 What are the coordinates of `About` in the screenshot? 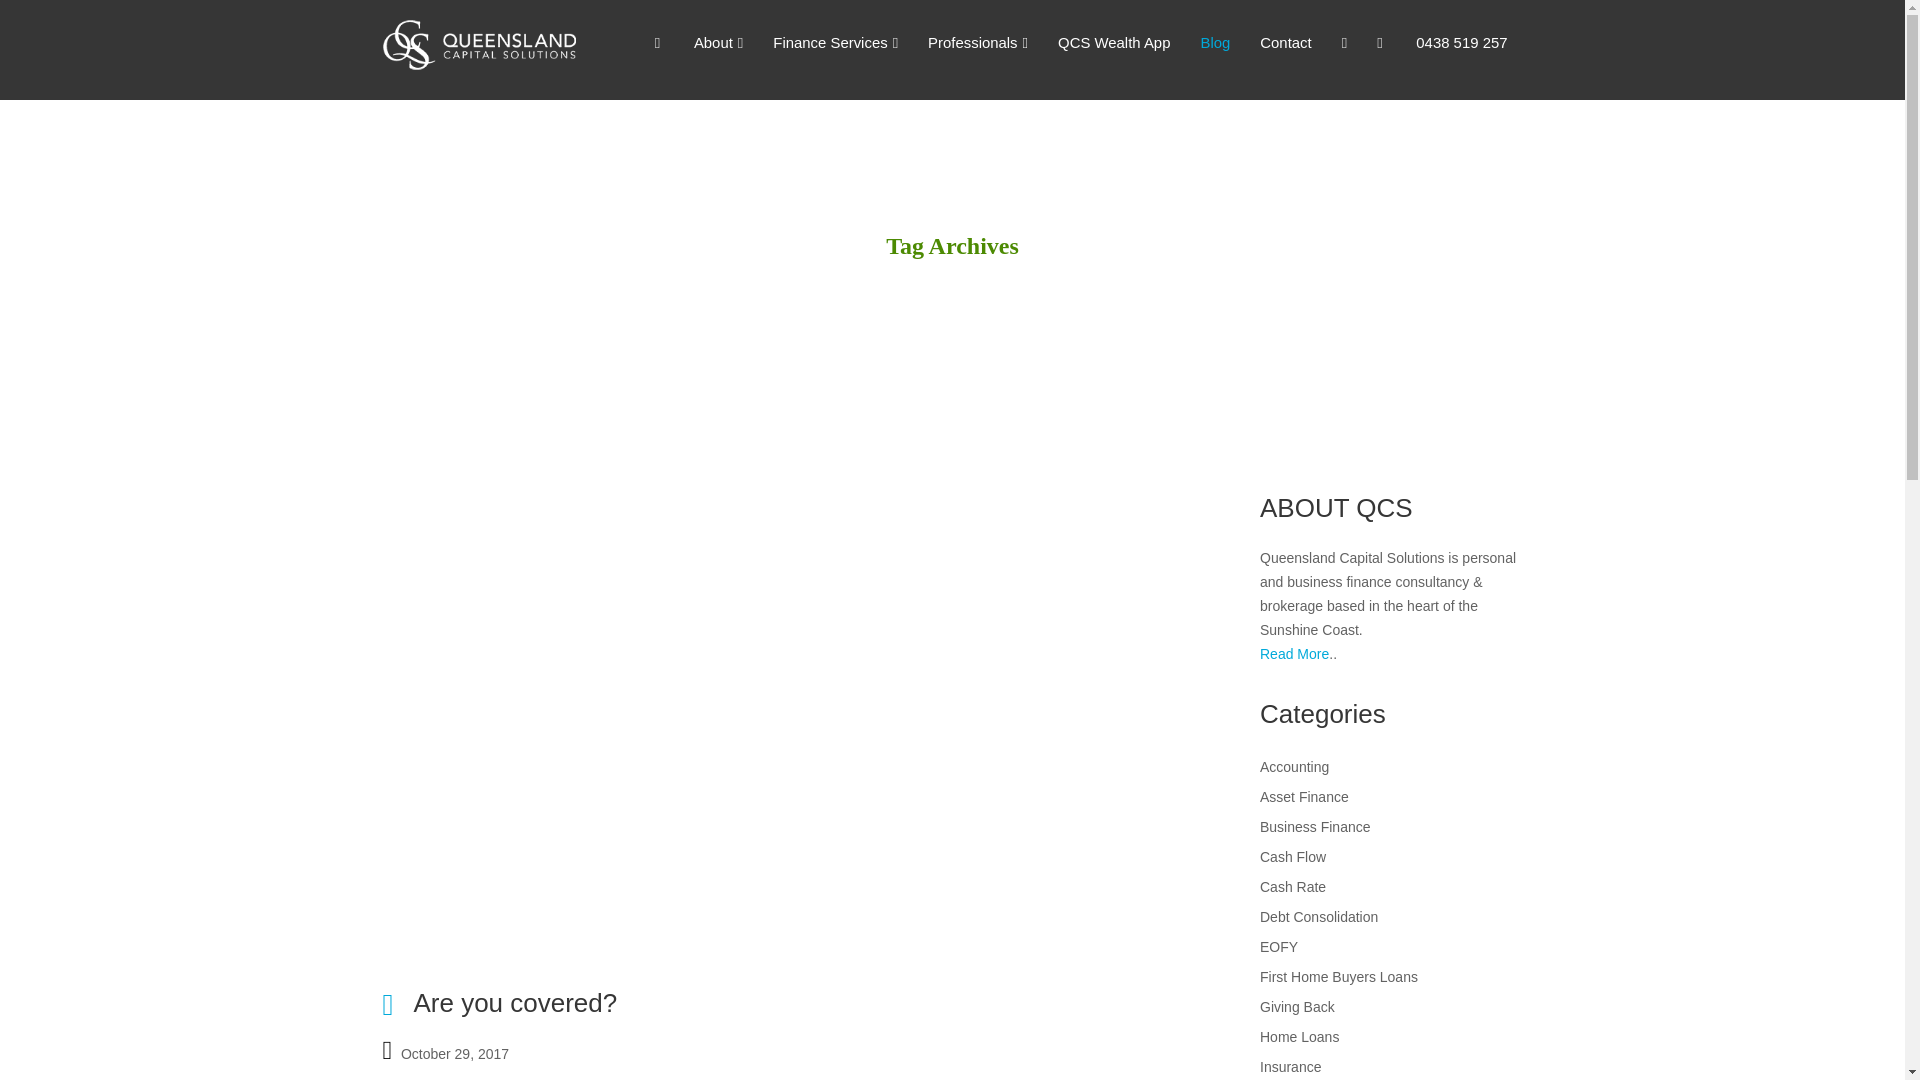 It's located at (718, 43).